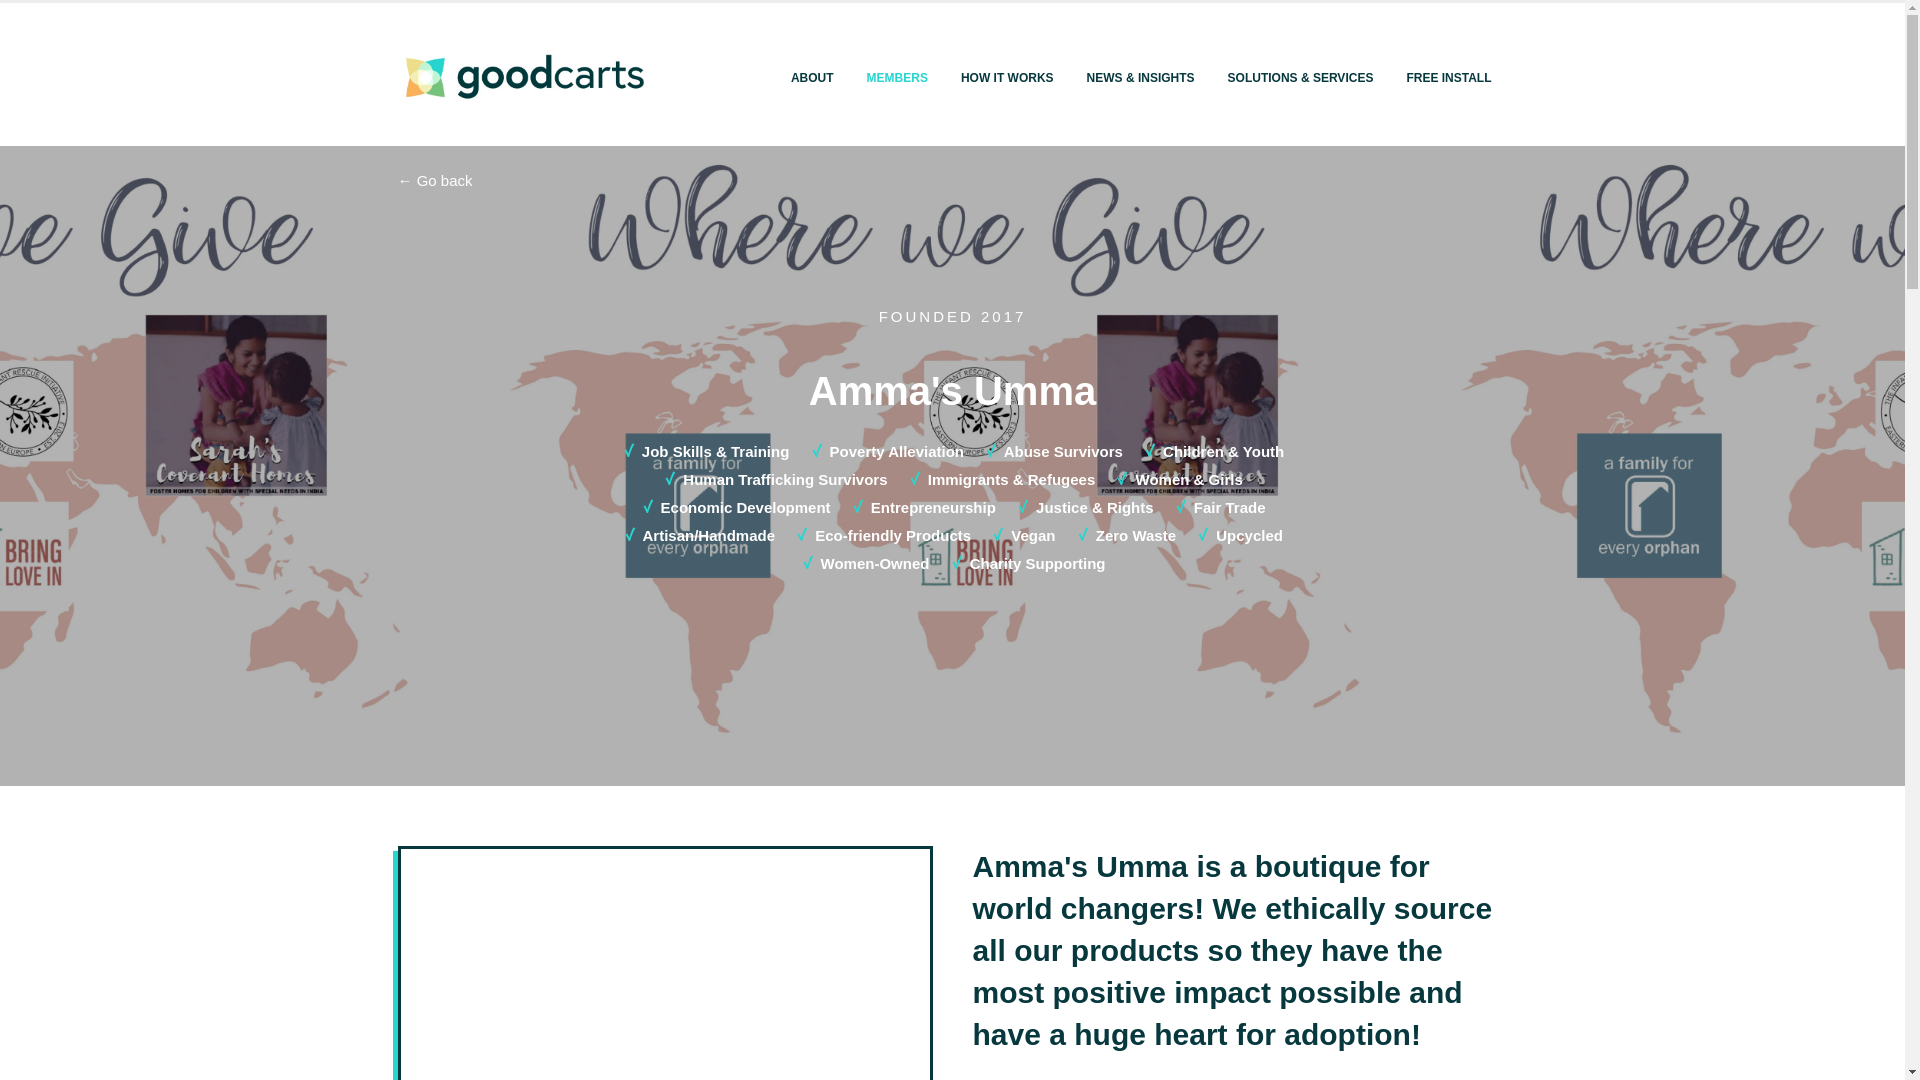 The image size is (1920, 1080). I want to click on HOW IT WORKS, so click(1006, 78).